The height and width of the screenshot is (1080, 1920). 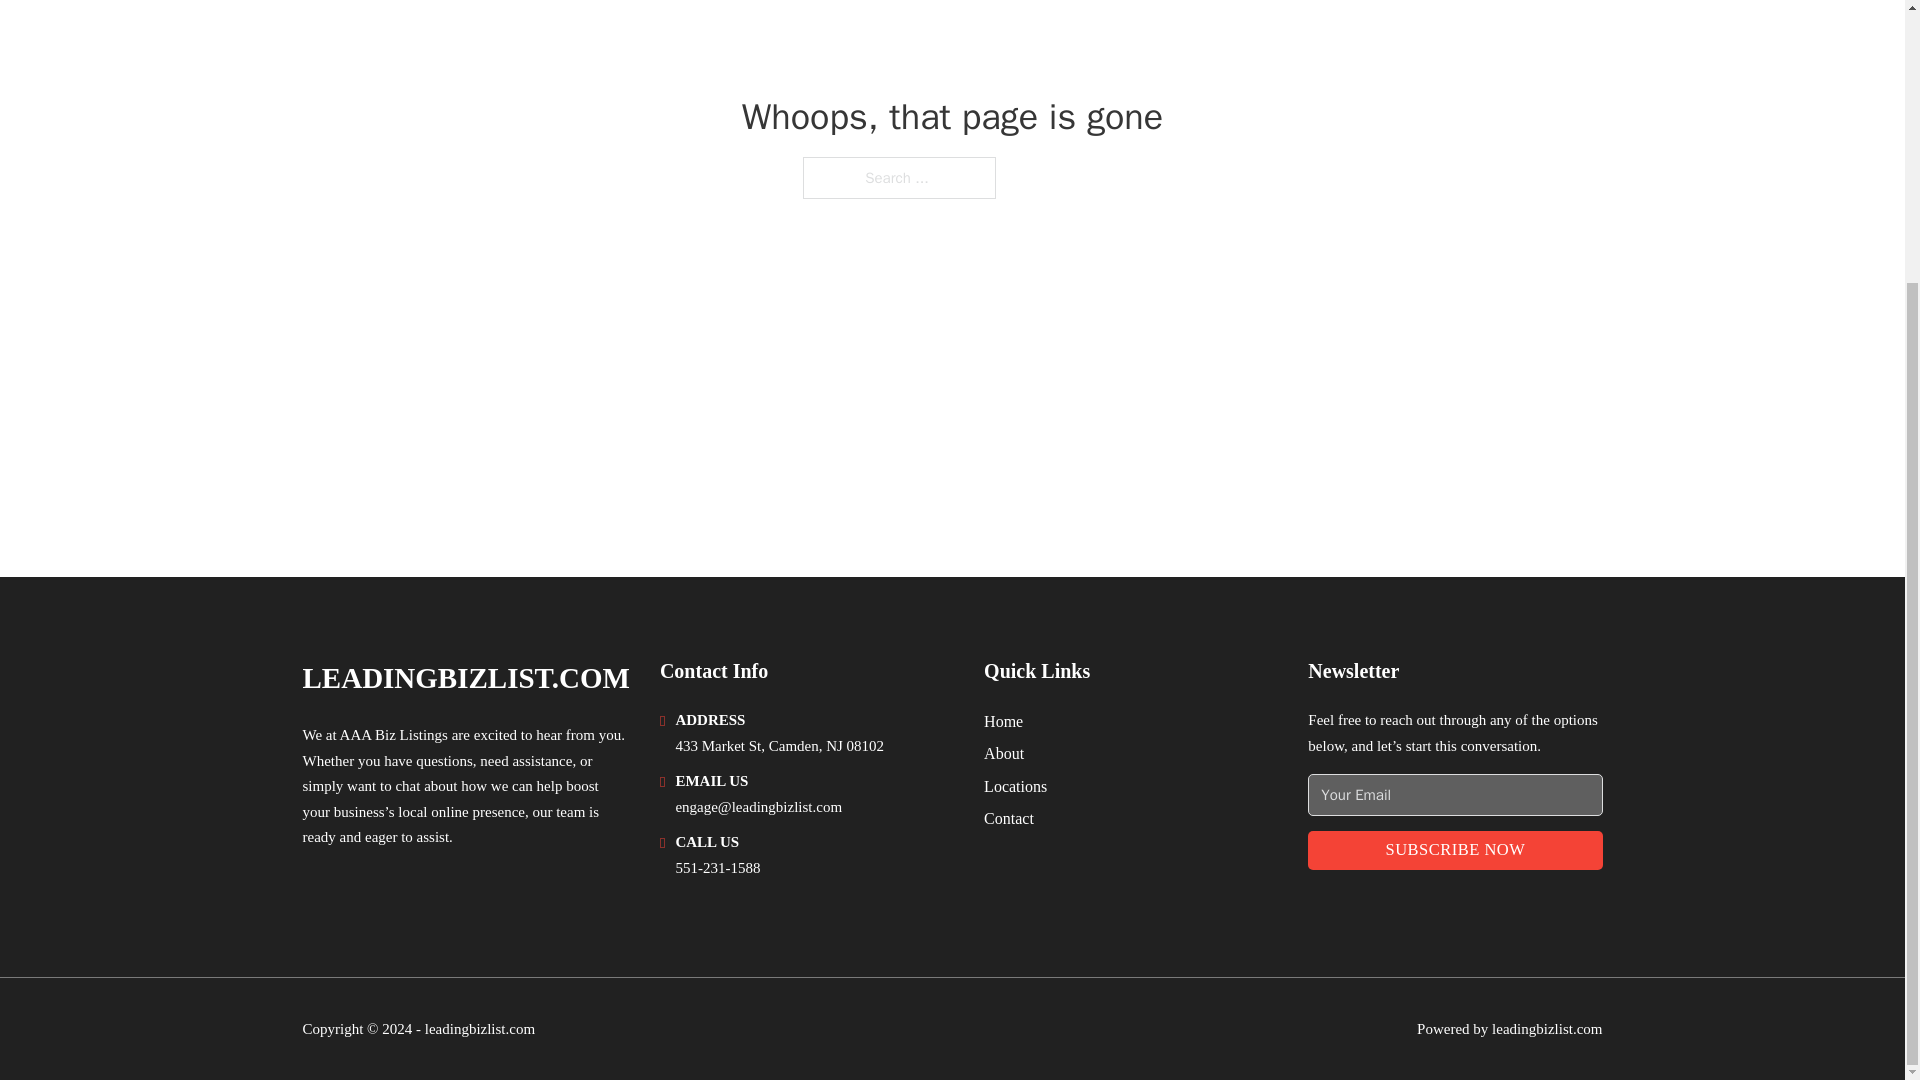 What do you see at coordinates (1454, 850) in the screenshot?
I see `SUBSCRIBE NOW` at bounding box center [1454, 850].